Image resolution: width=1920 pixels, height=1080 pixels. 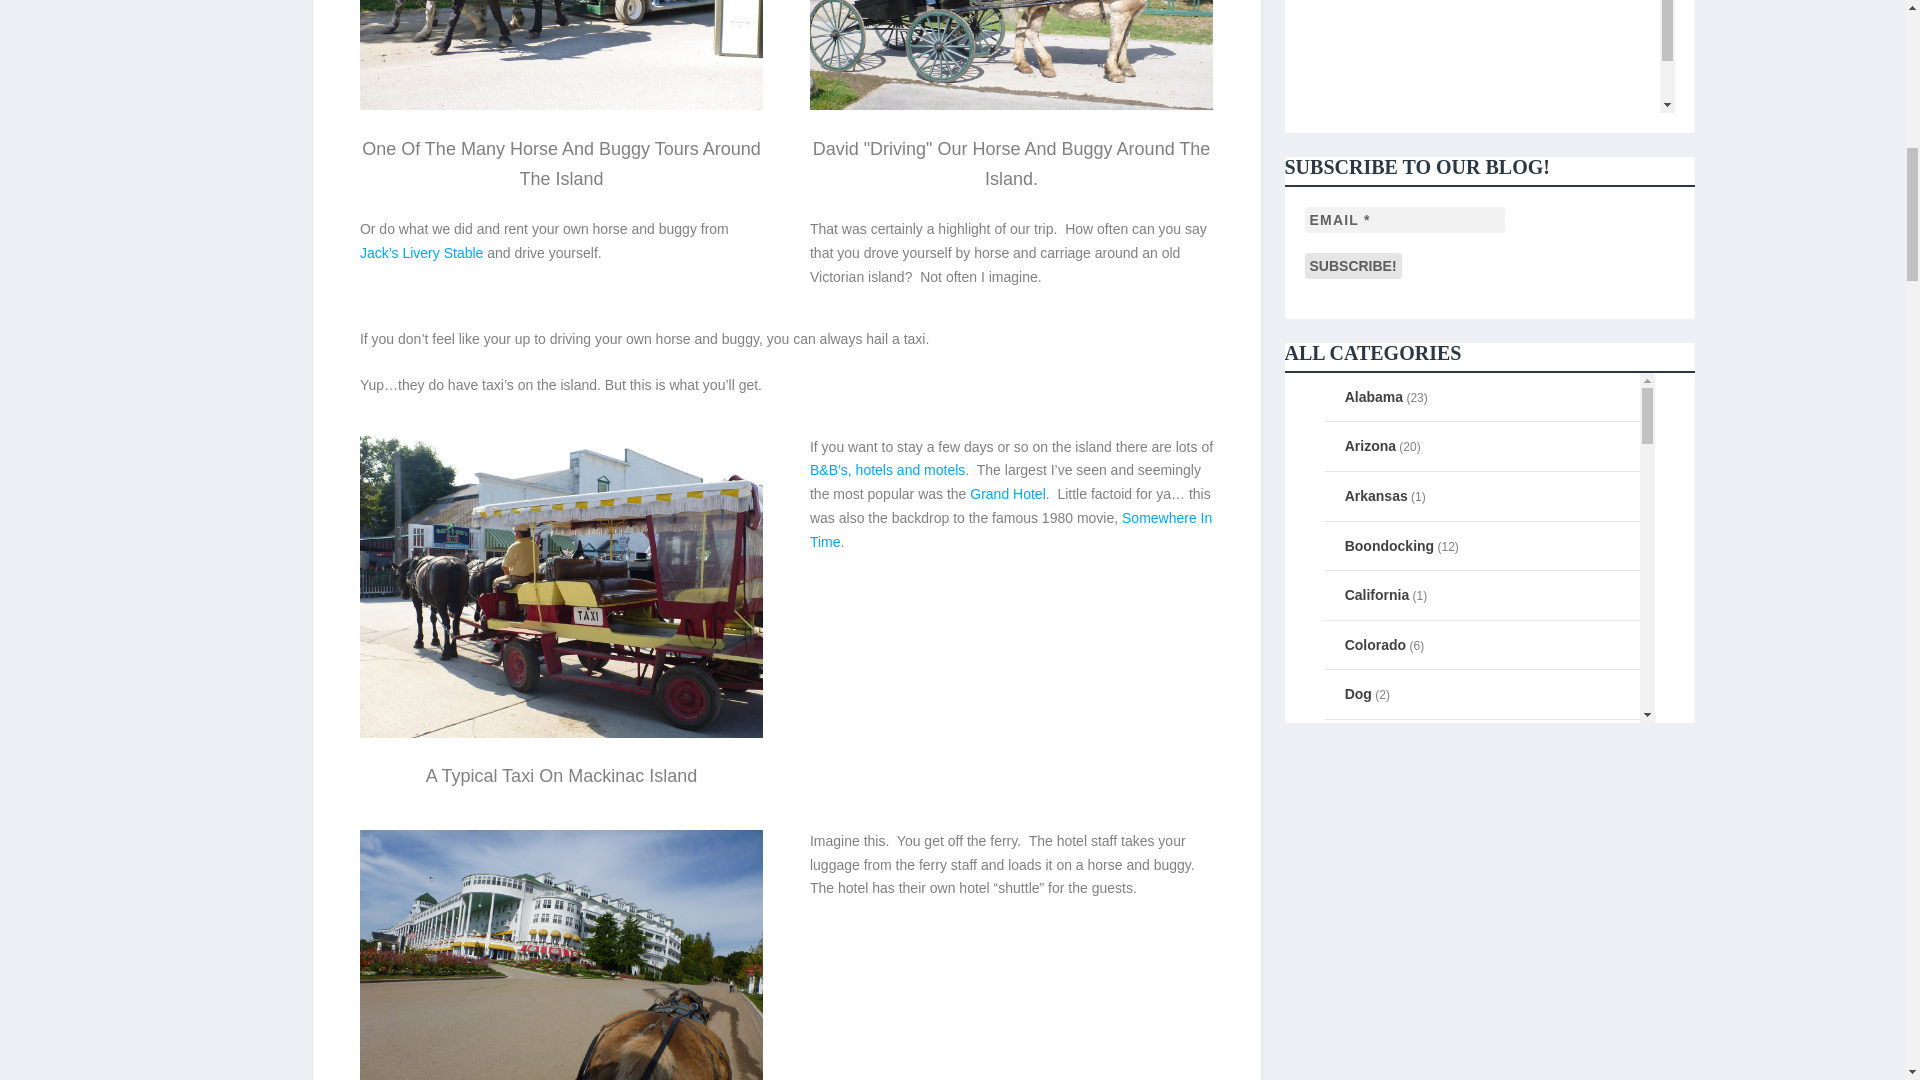 What do you see at coordinates (1012, 55) in the screenshot?
I see `David "Driving" Our Horse And Buggy Around The Island.` at bounding box center [1012, 55].